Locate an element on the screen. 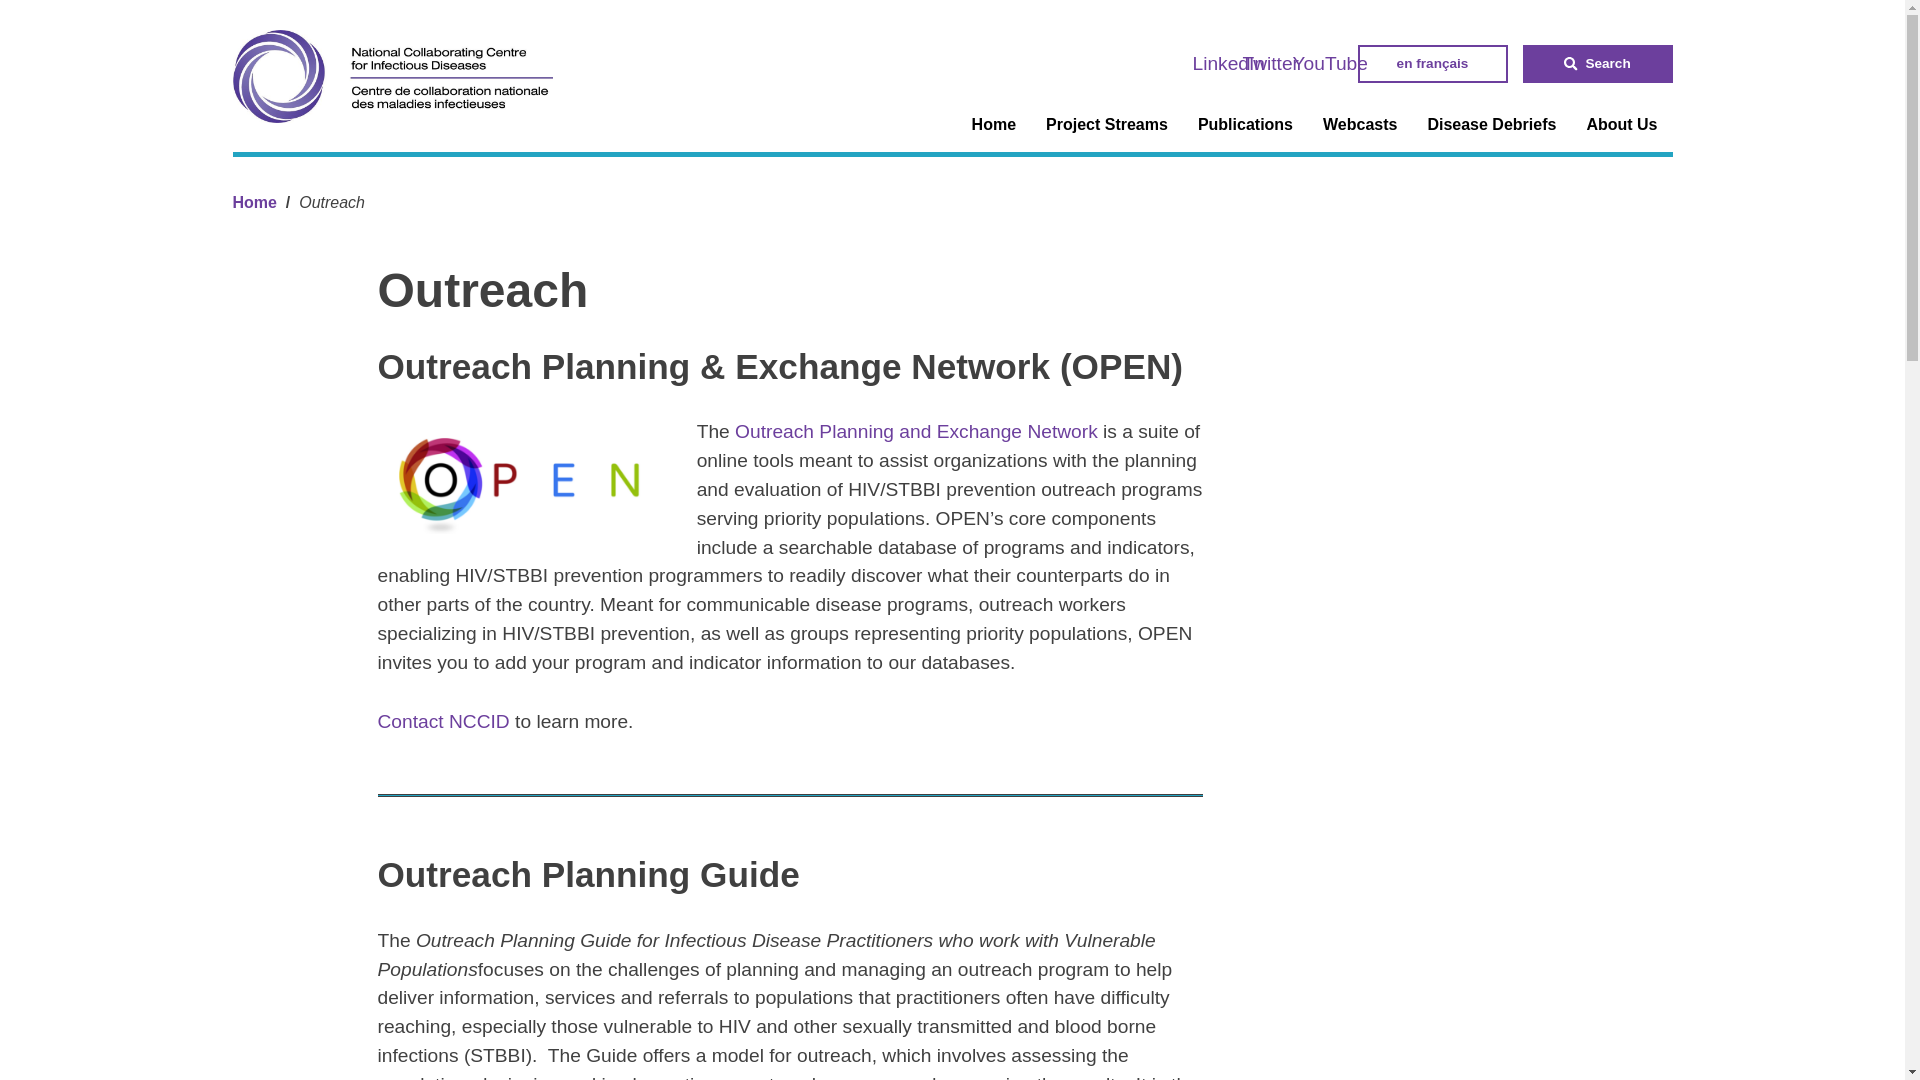 The width and height of the screenshot is (1920, 1080). About Us is located at coordinates (1621, 125).